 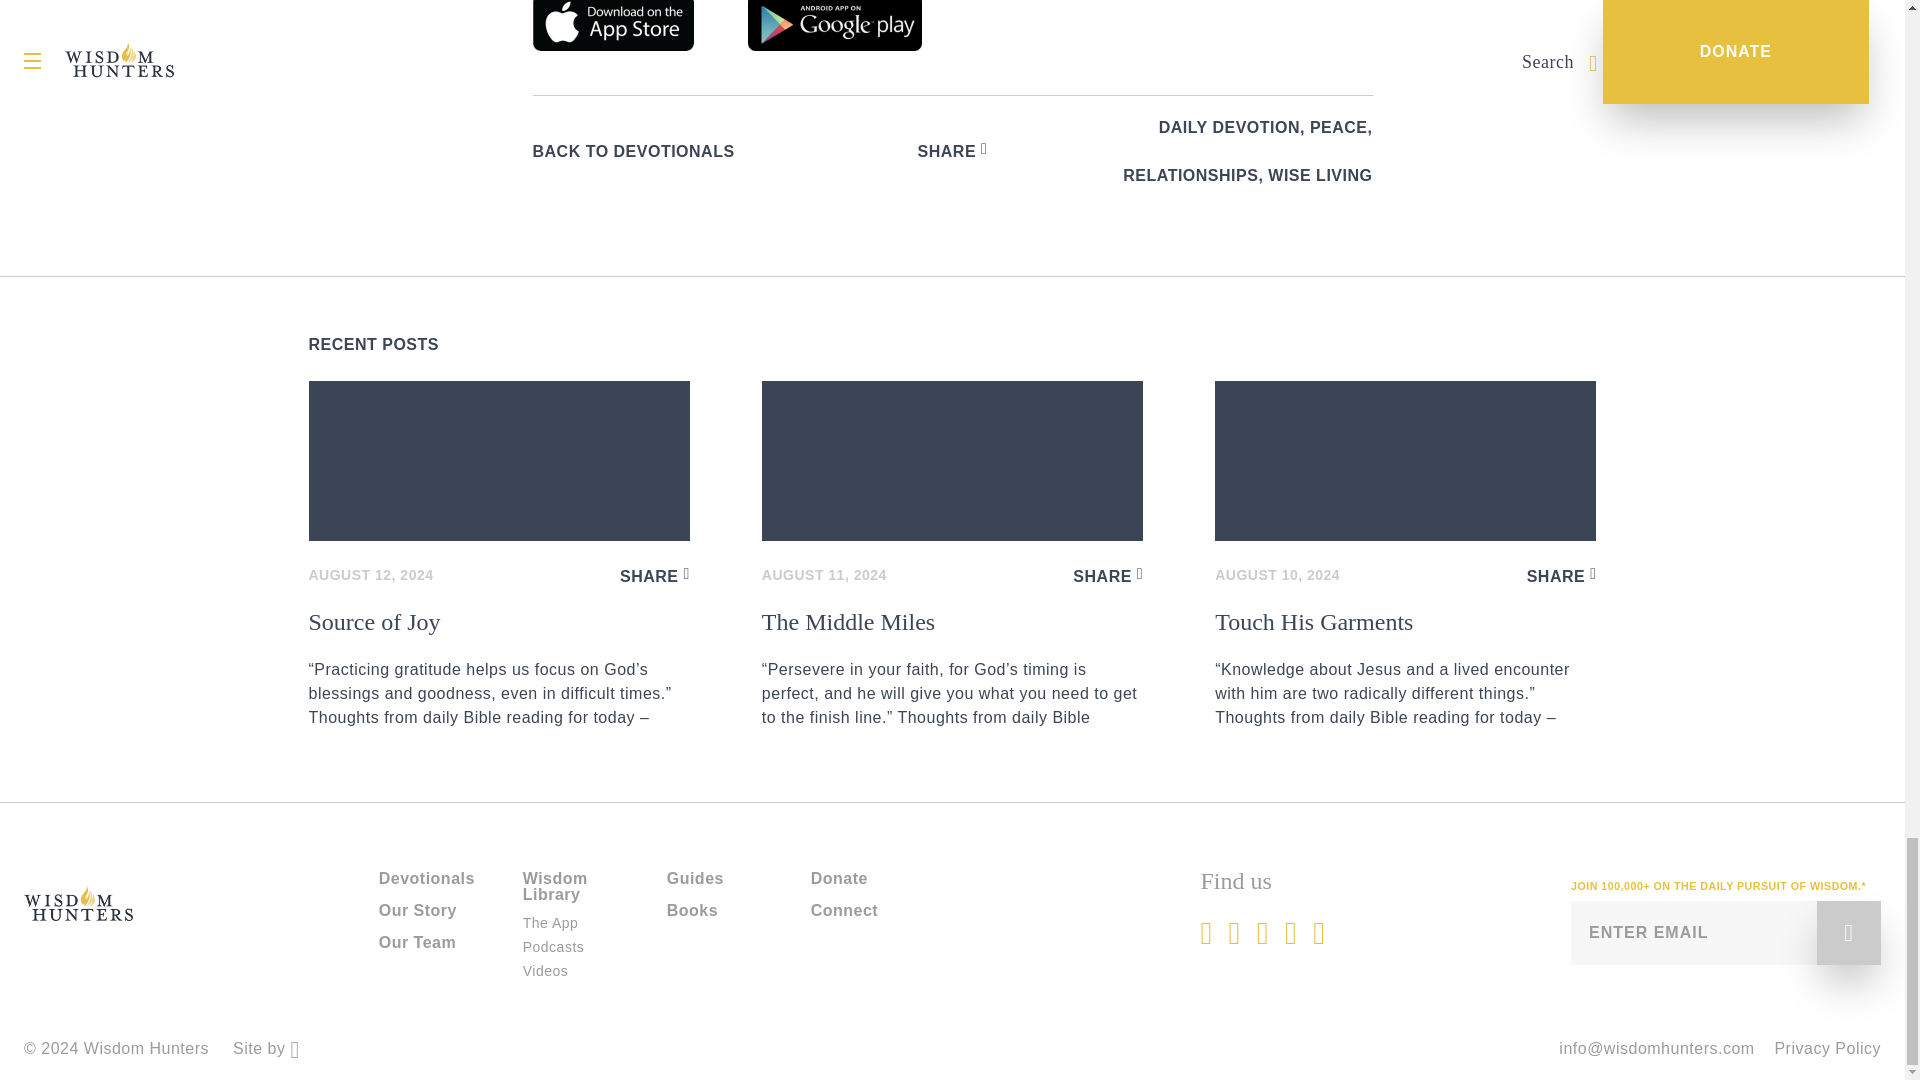 What do you see at coordinates (498, 461) in the screenshot?
I see `Permalink to: Source of Joy` at bounding box center [498, 461].